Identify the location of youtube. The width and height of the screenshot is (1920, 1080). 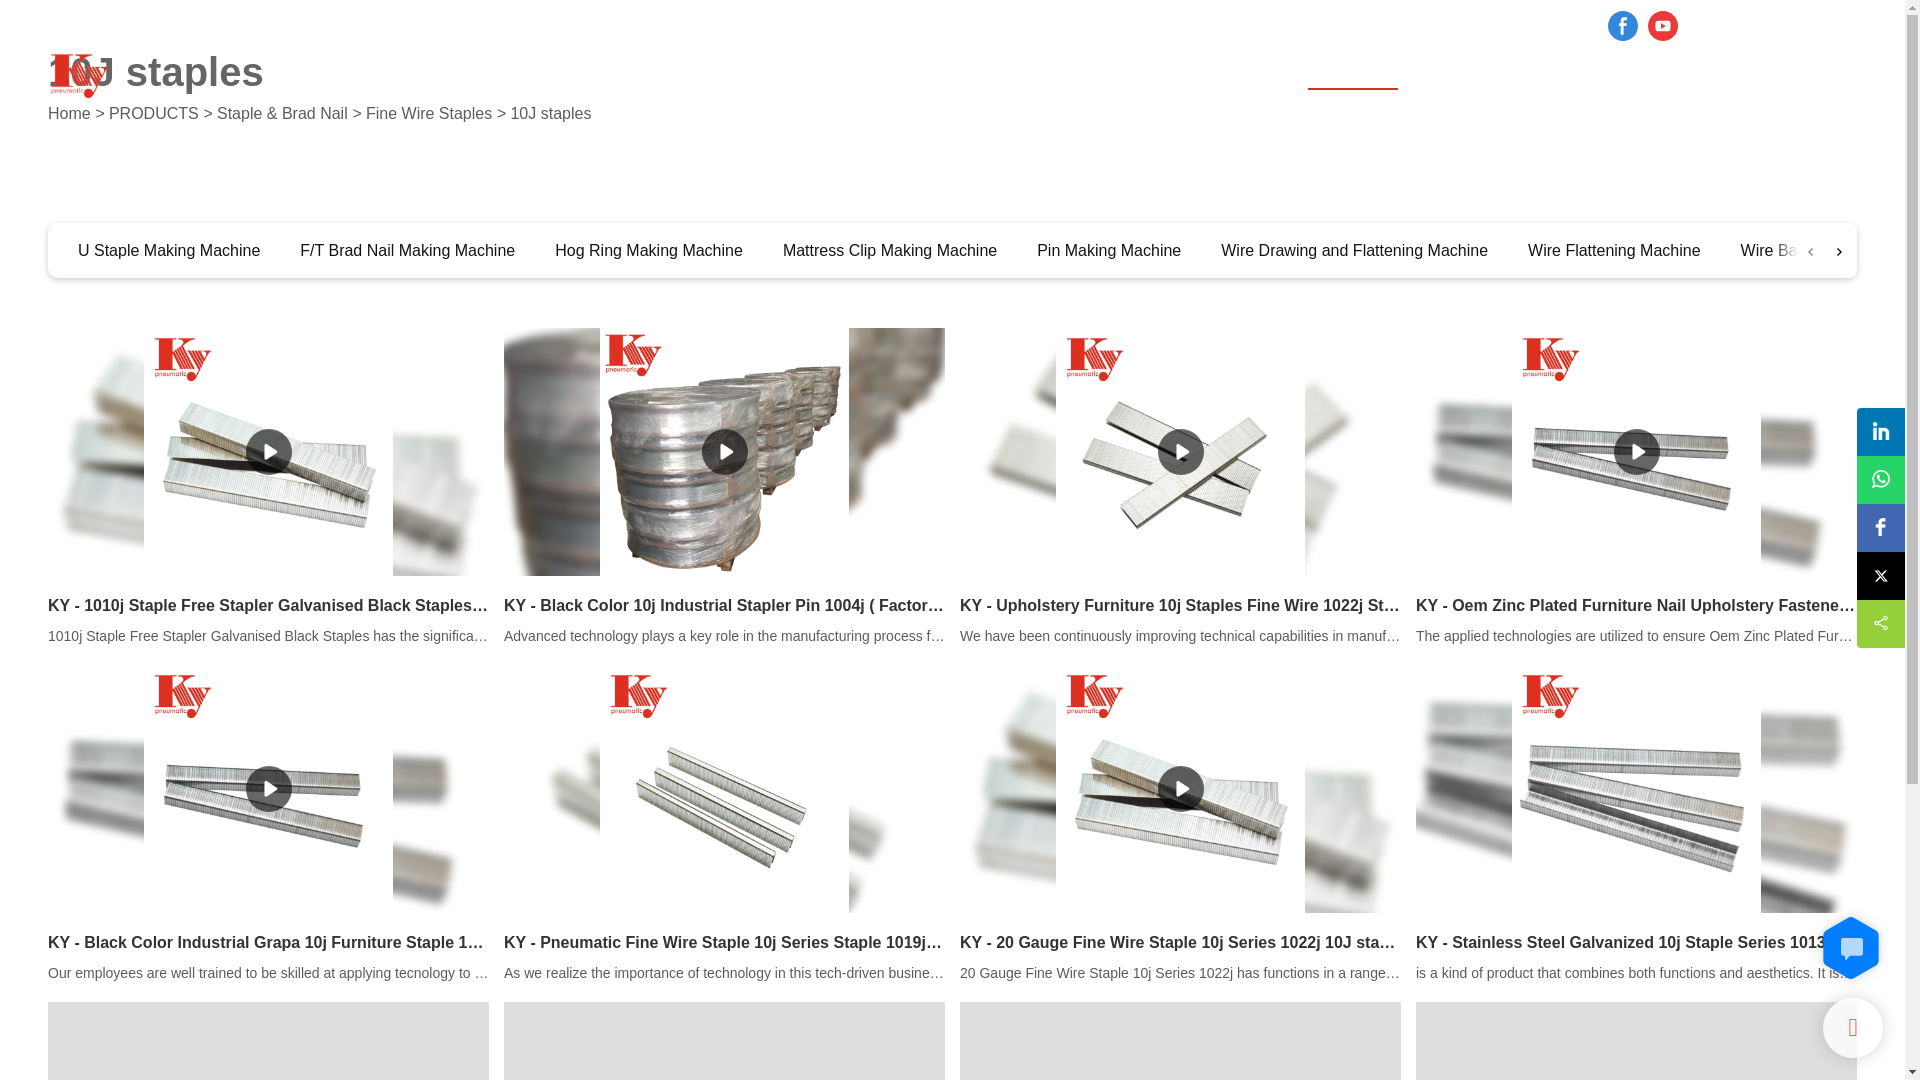
(1663, 26).